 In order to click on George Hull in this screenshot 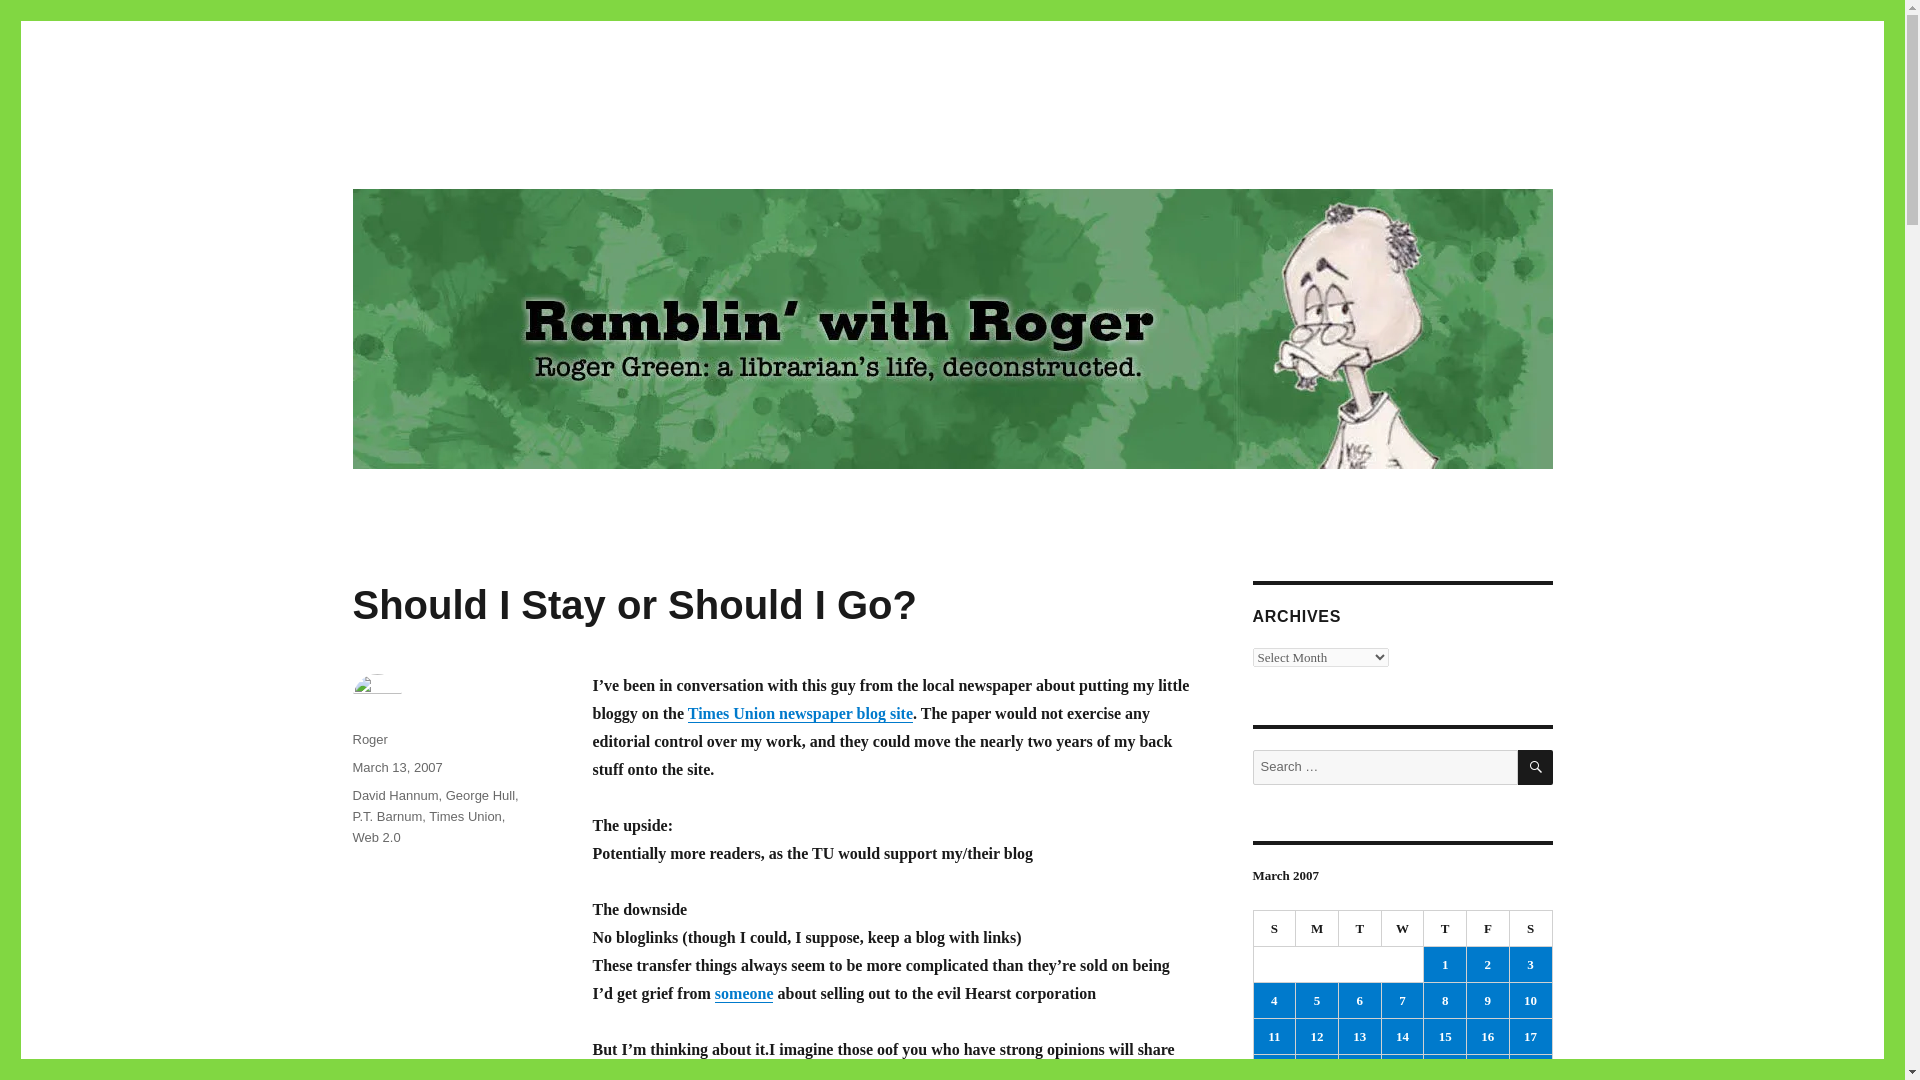, I will do `click(480, 796)`.